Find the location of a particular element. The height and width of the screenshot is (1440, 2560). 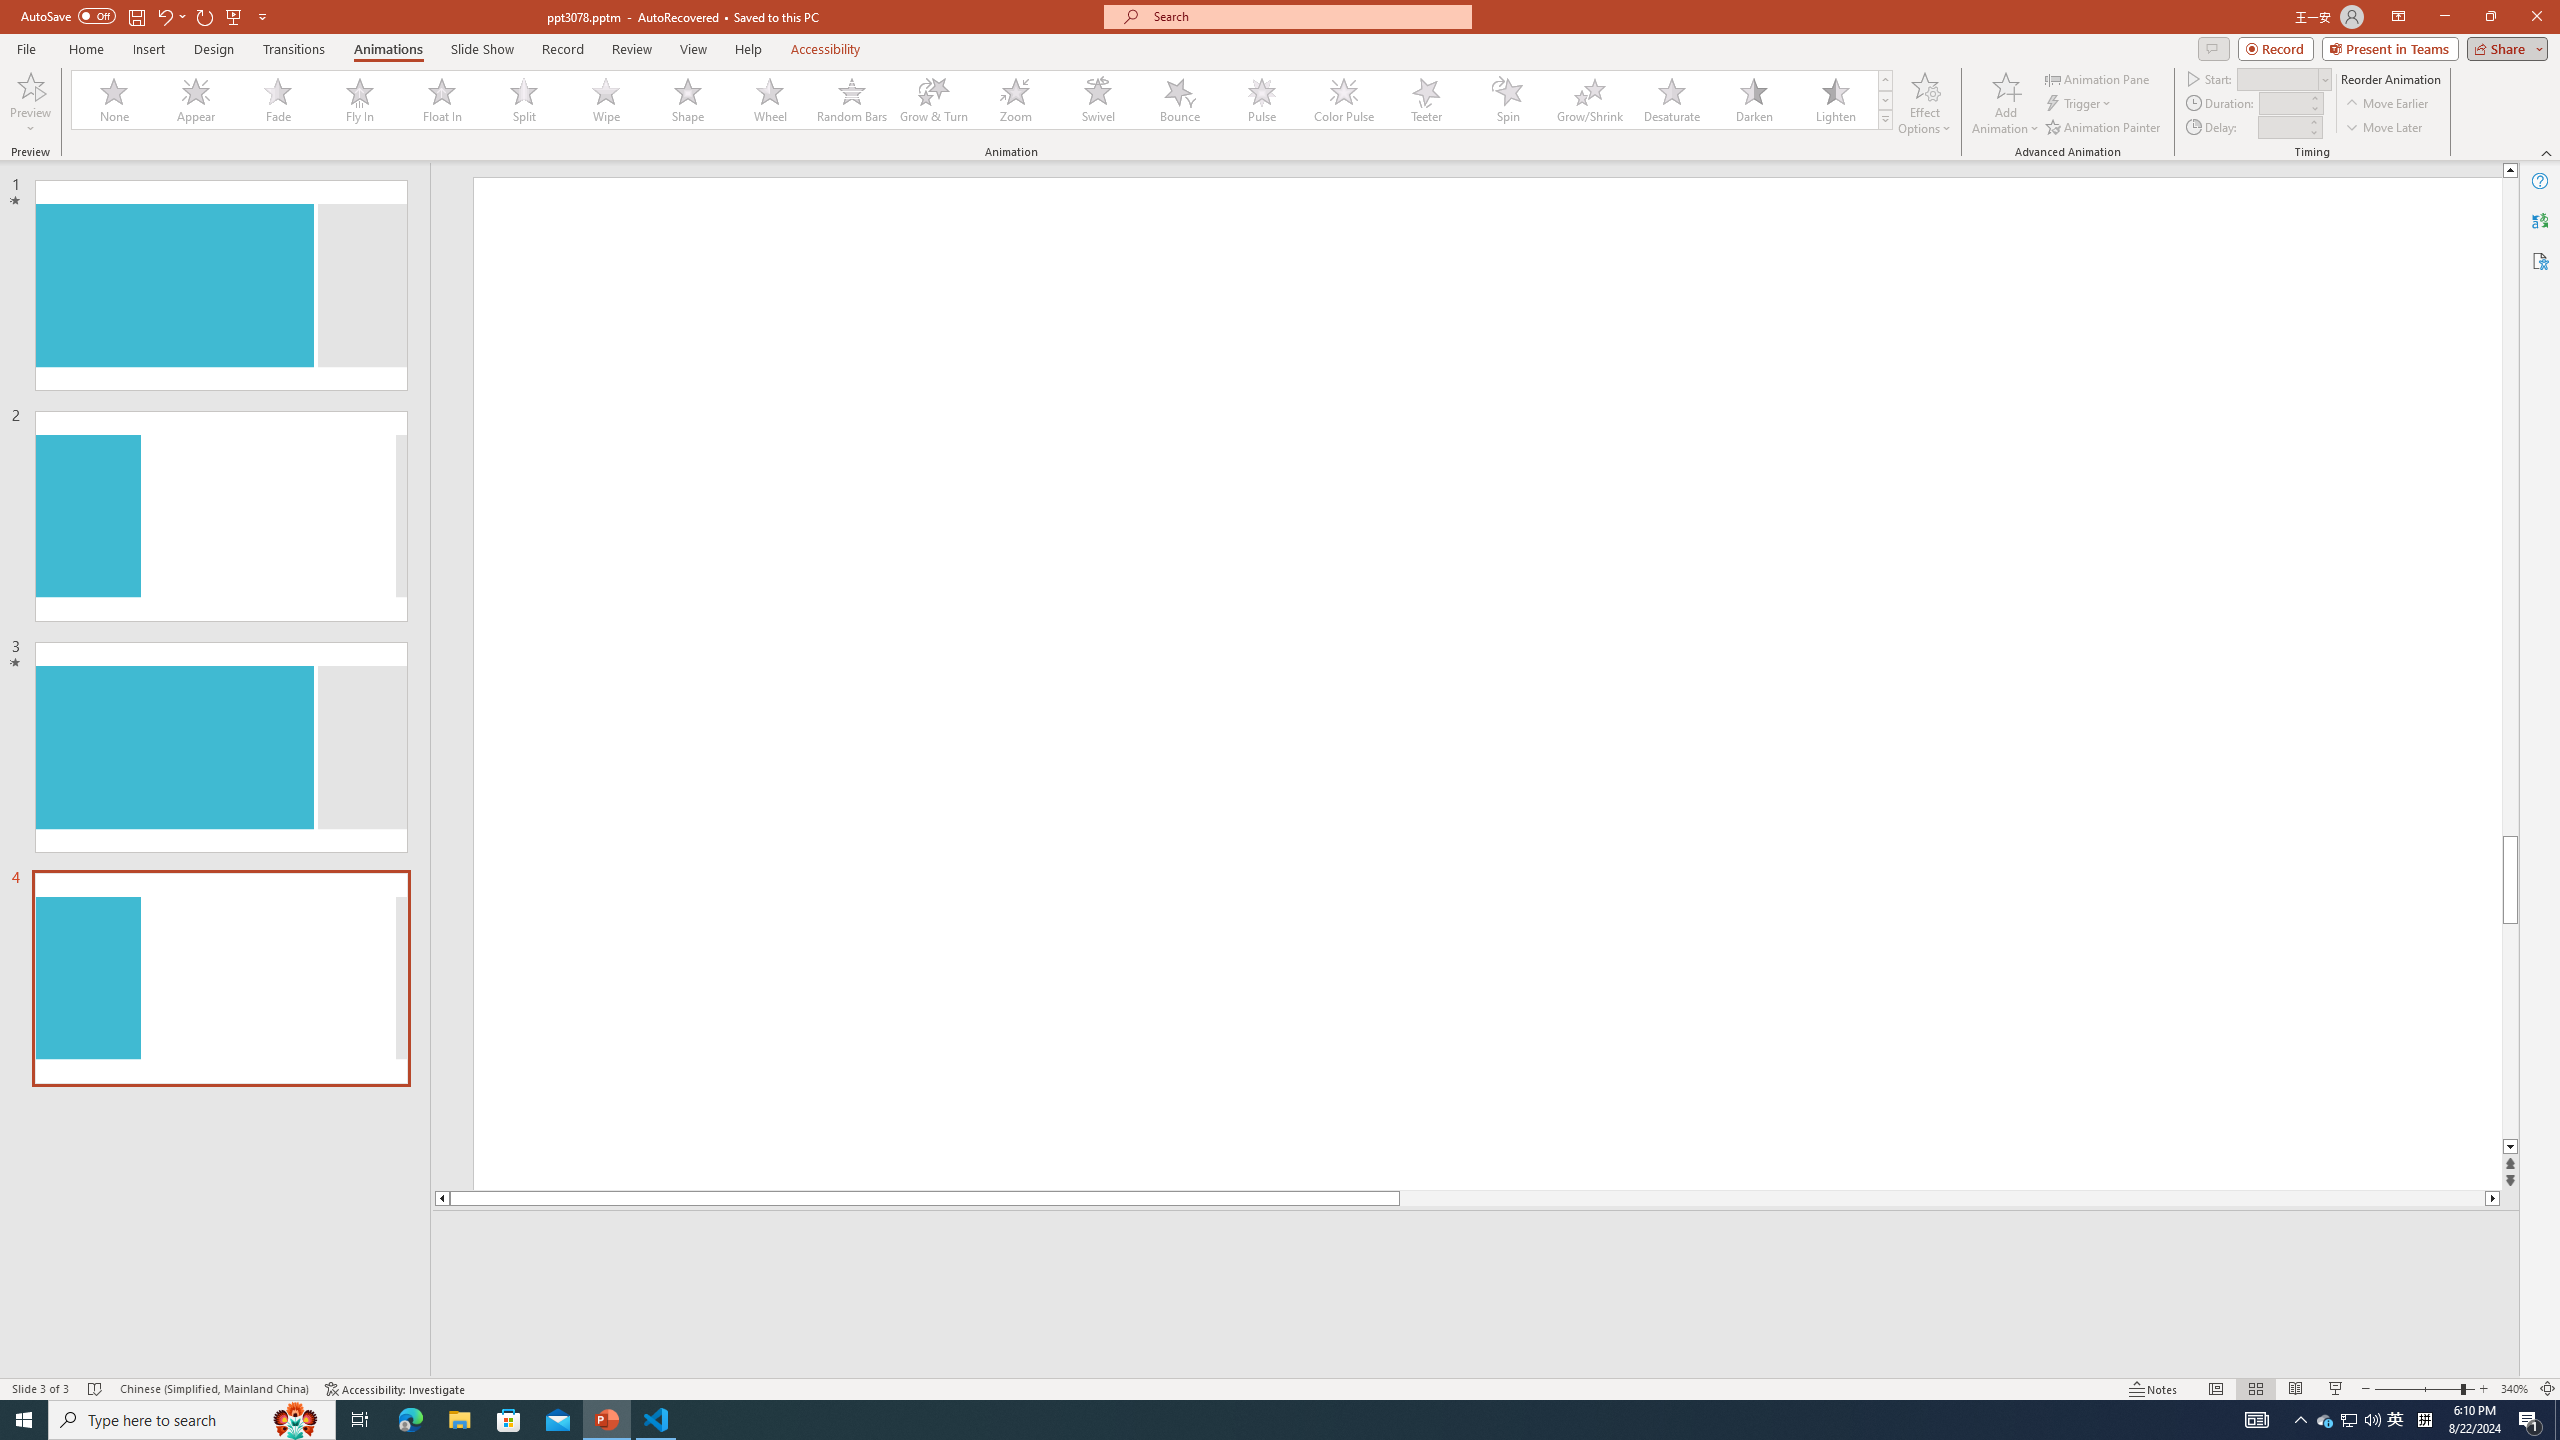

Lighten is located at coordinates (1835, 100).